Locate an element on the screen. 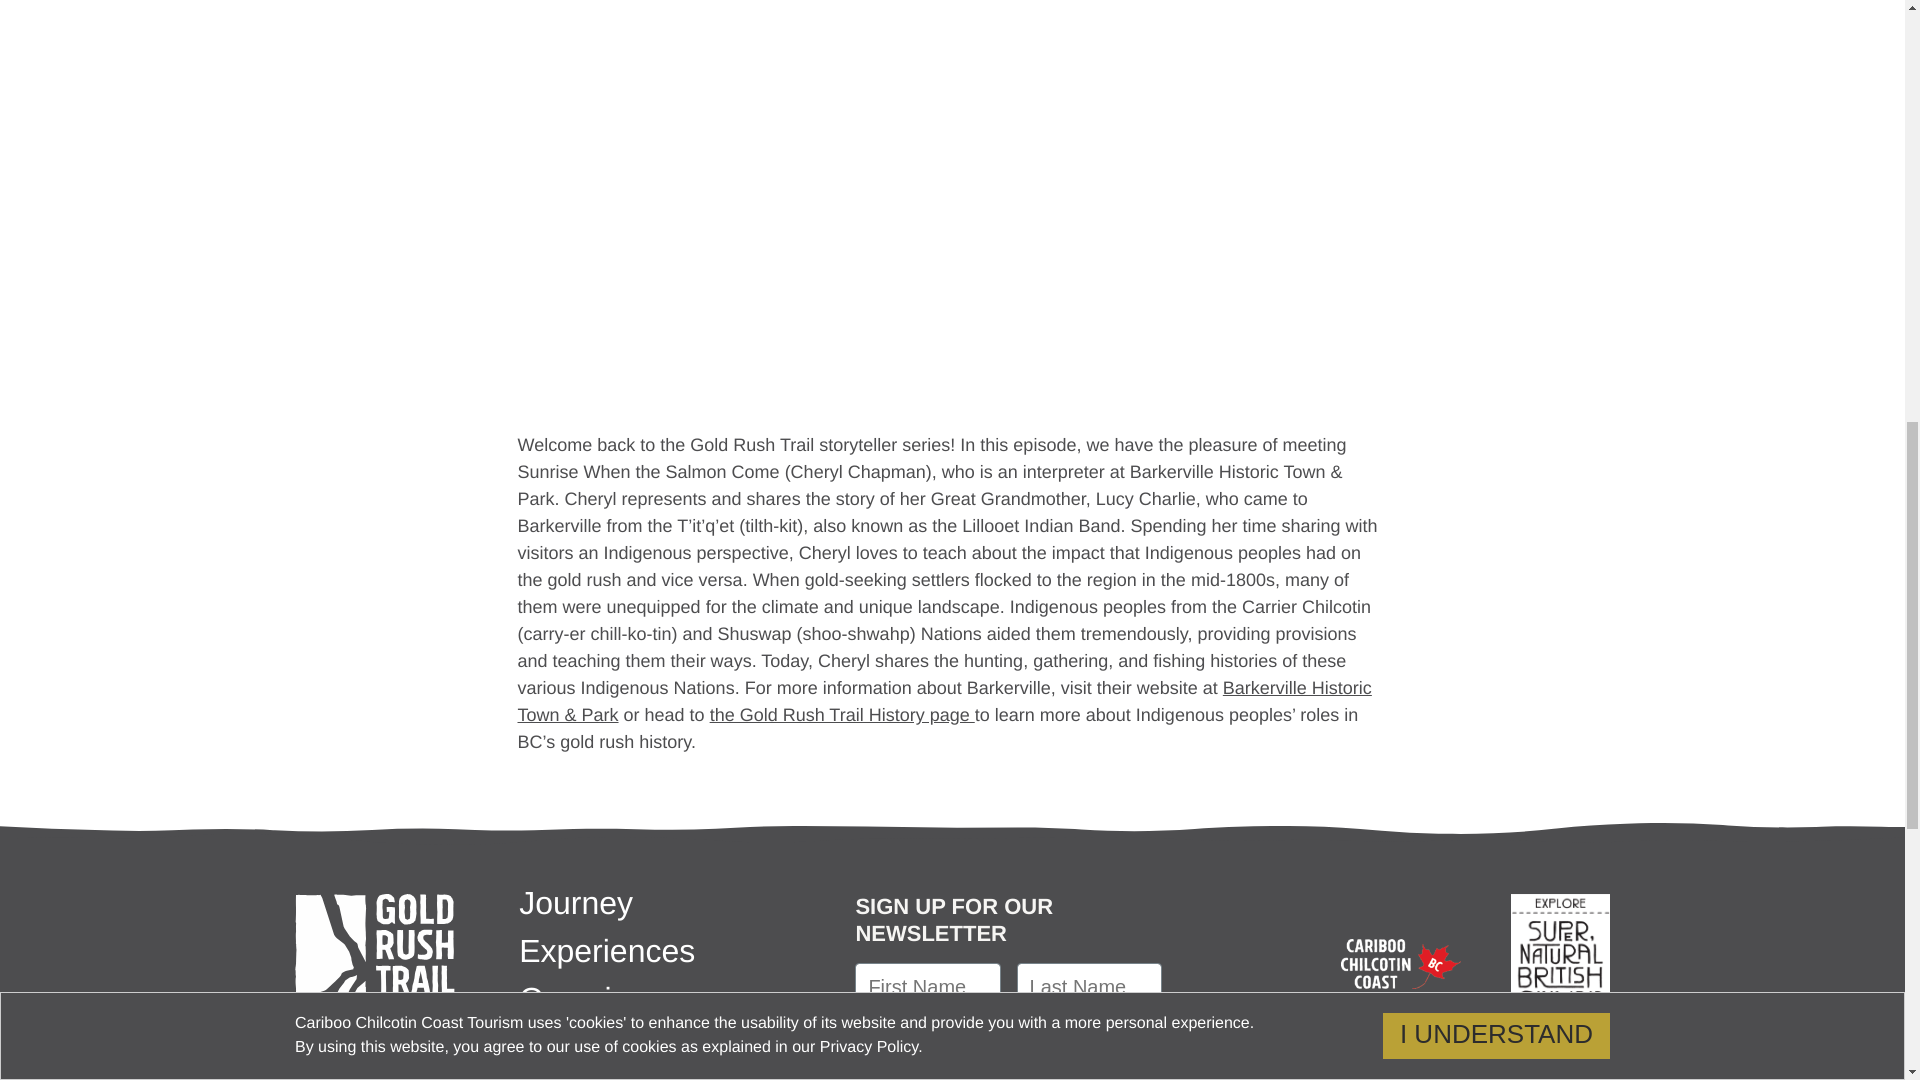  Overview is located at coordinates (585, 998).